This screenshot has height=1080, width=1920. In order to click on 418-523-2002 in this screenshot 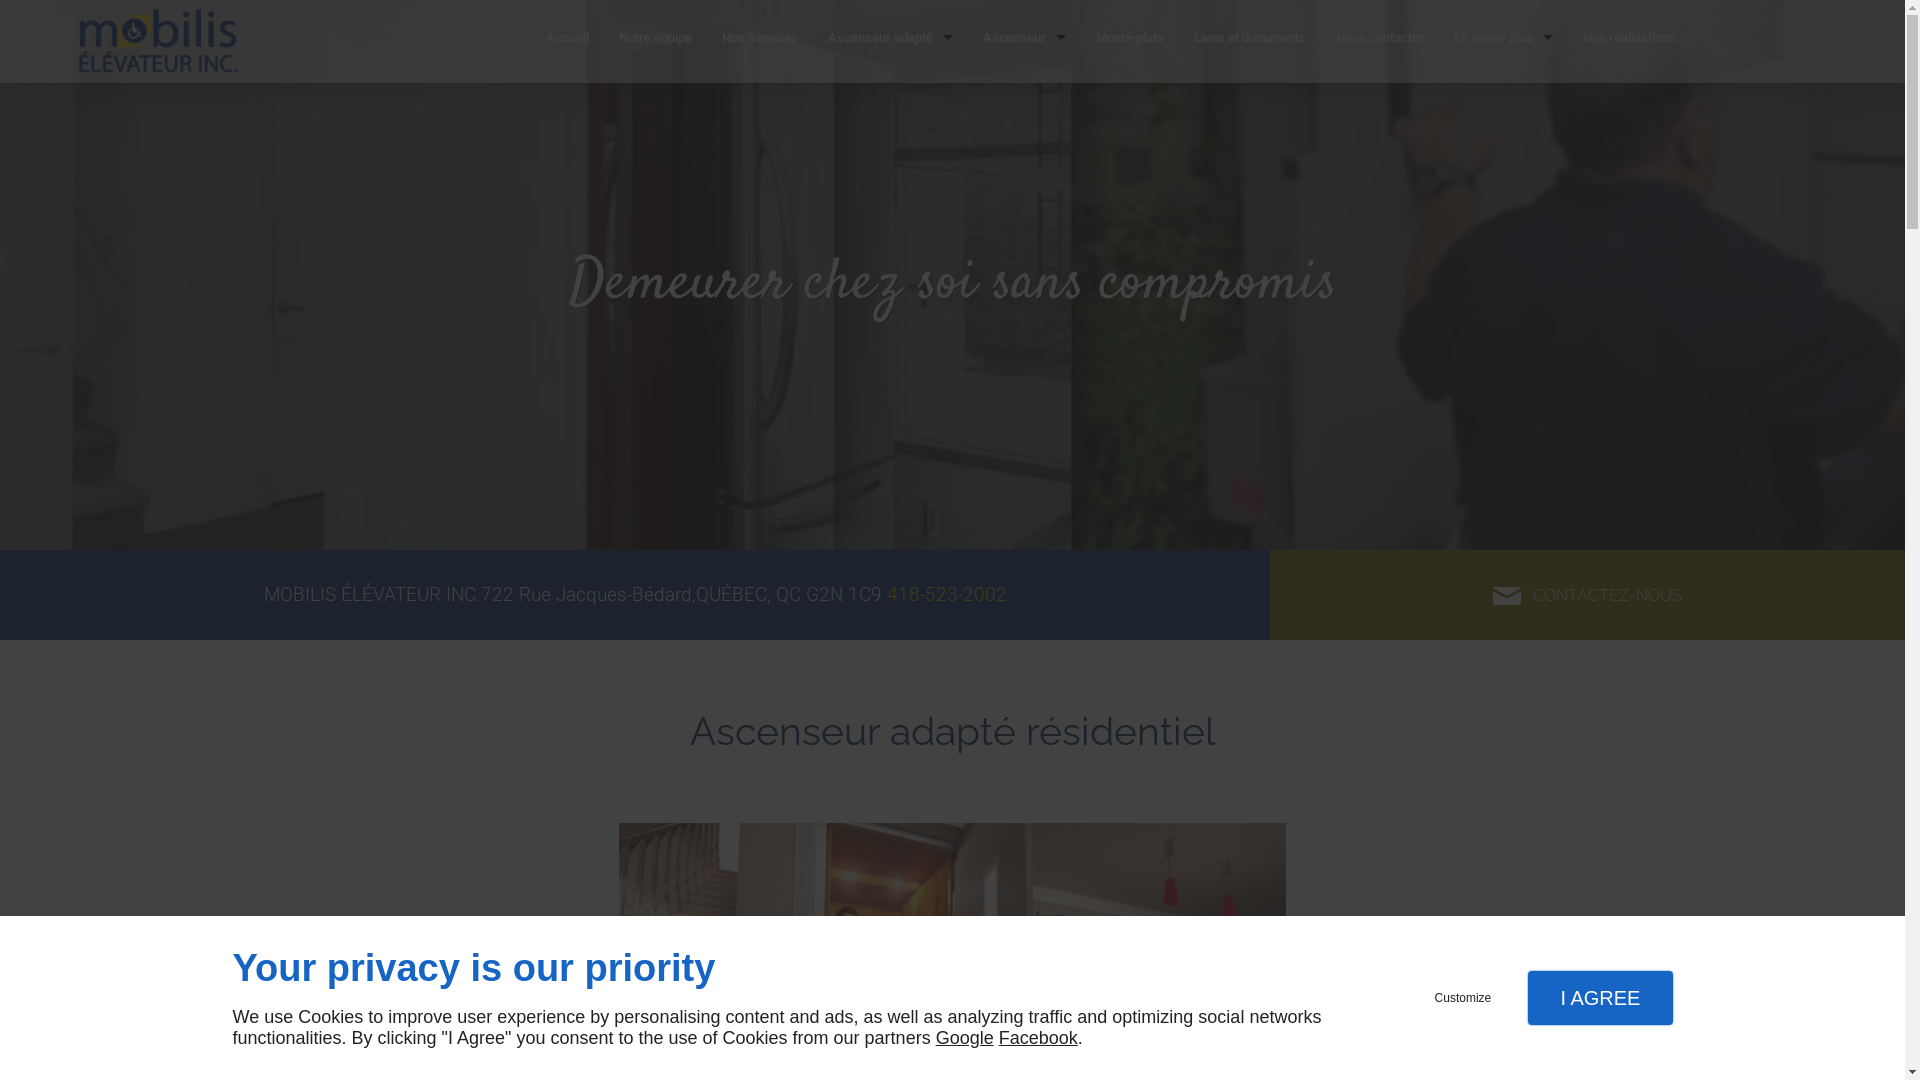, I will do `click(946, 594)`.